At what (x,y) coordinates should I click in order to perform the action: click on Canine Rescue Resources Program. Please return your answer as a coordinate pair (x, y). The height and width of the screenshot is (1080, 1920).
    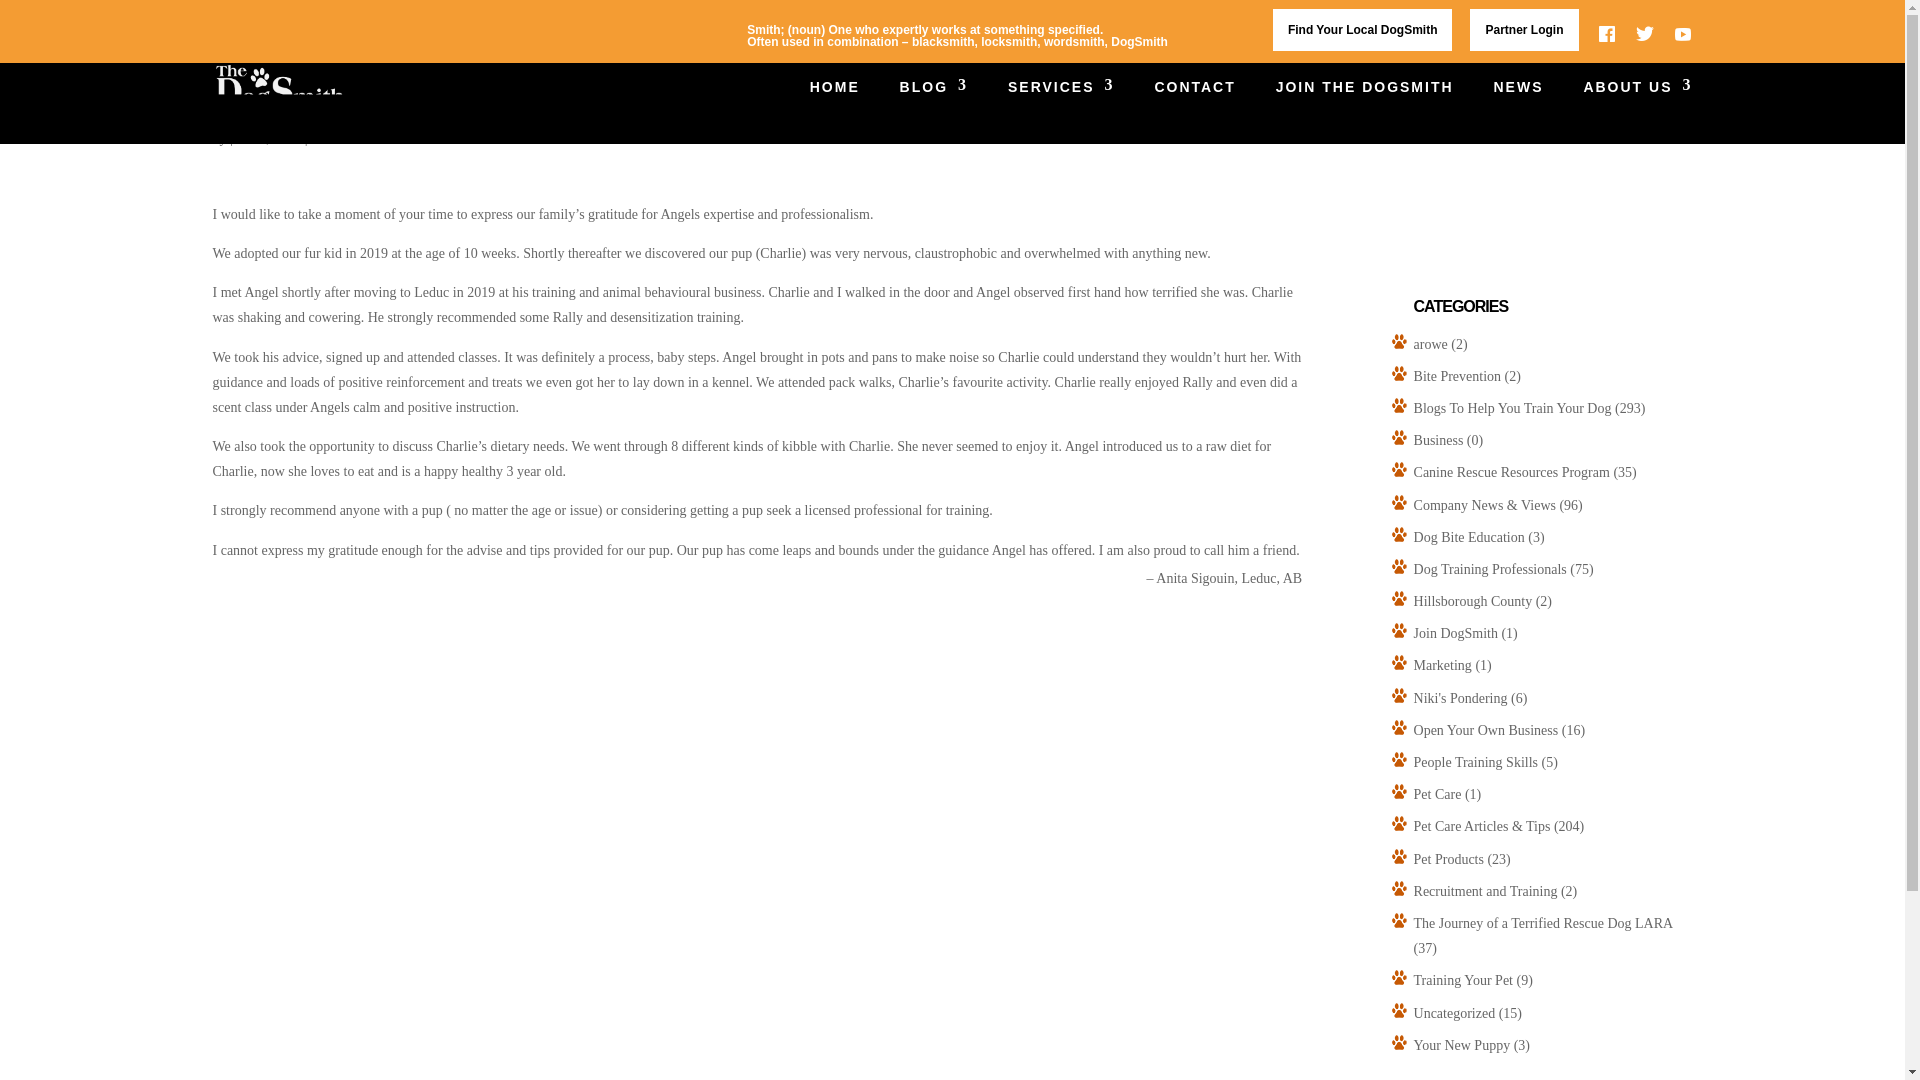
    Looking at the image, I should click on (1512, 472).